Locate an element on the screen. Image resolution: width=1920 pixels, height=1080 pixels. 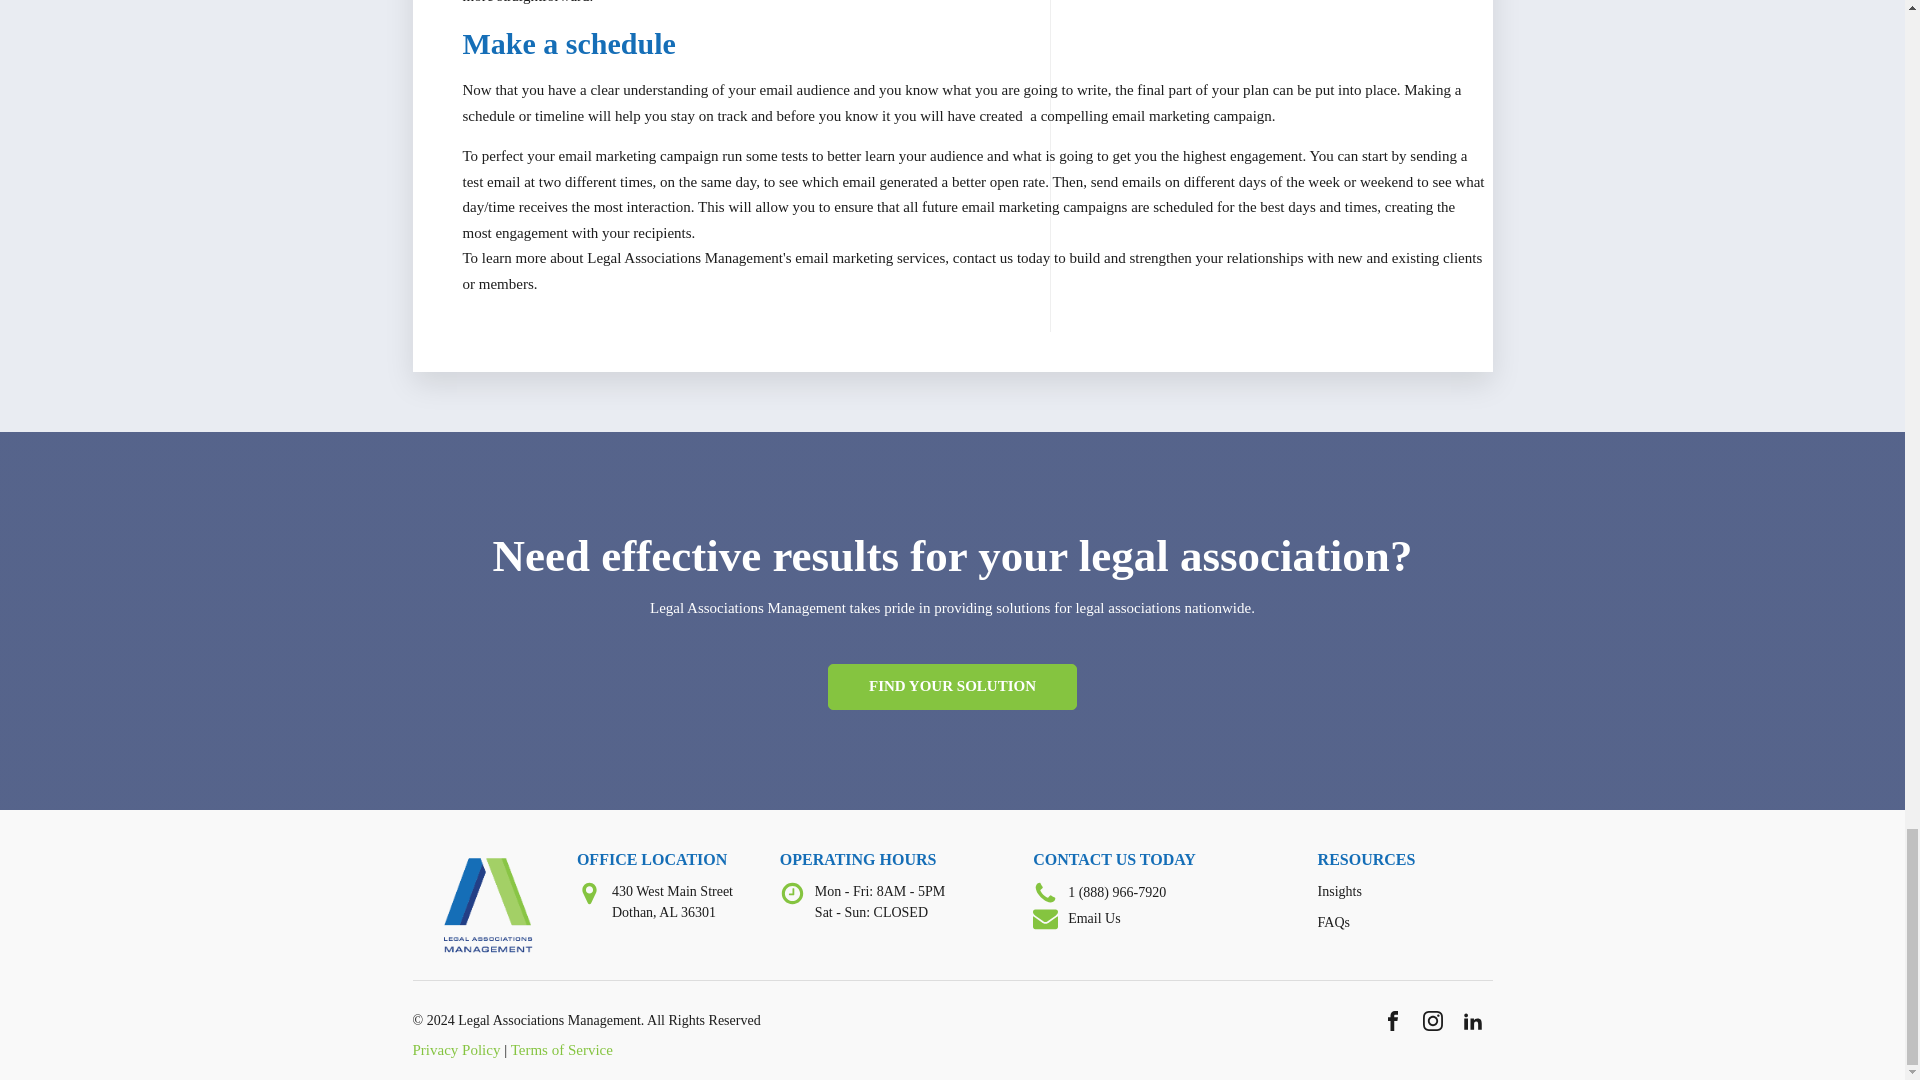
Insights is located at coordinates (1339, 891).